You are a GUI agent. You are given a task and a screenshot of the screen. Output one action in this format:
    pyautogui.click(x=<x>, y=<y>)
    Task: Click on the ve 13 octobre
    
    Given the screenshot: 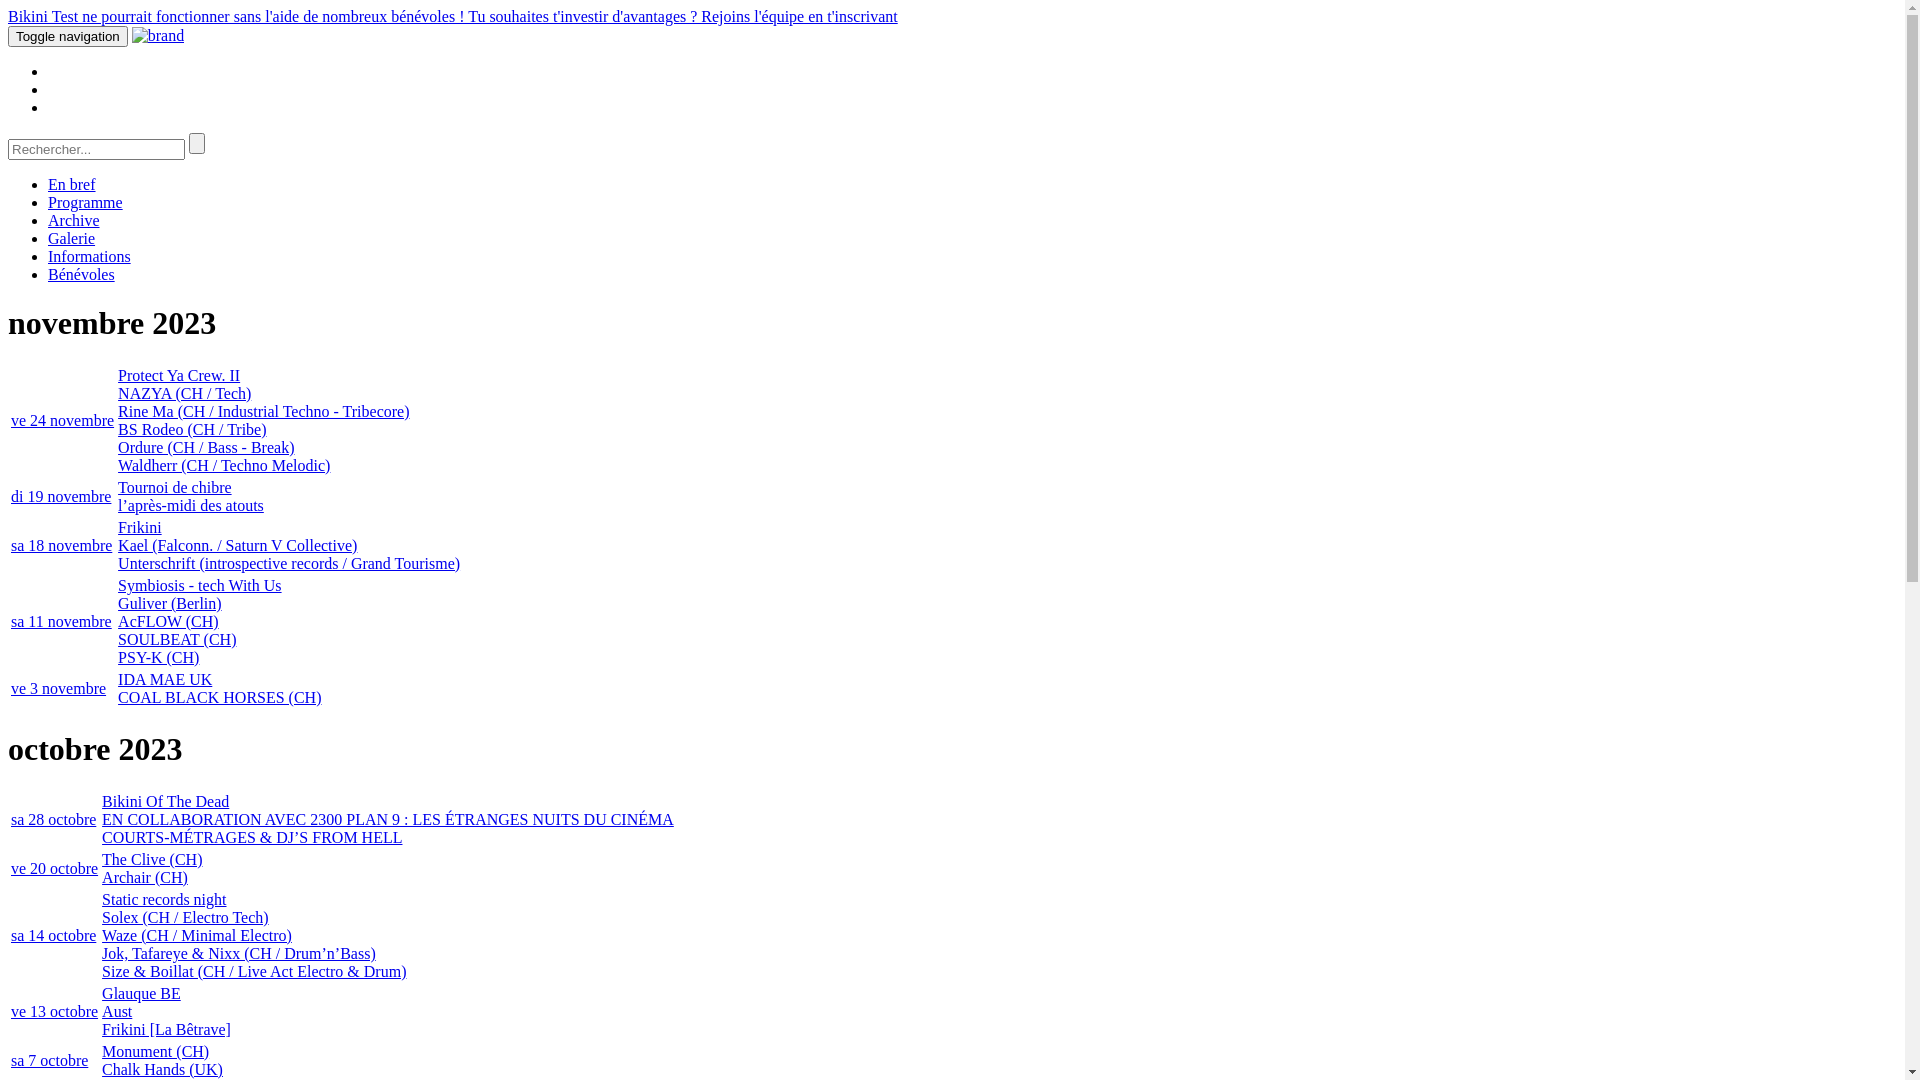 What is the action you would take?
    pyautogui.click(x=54, y=1012)
    